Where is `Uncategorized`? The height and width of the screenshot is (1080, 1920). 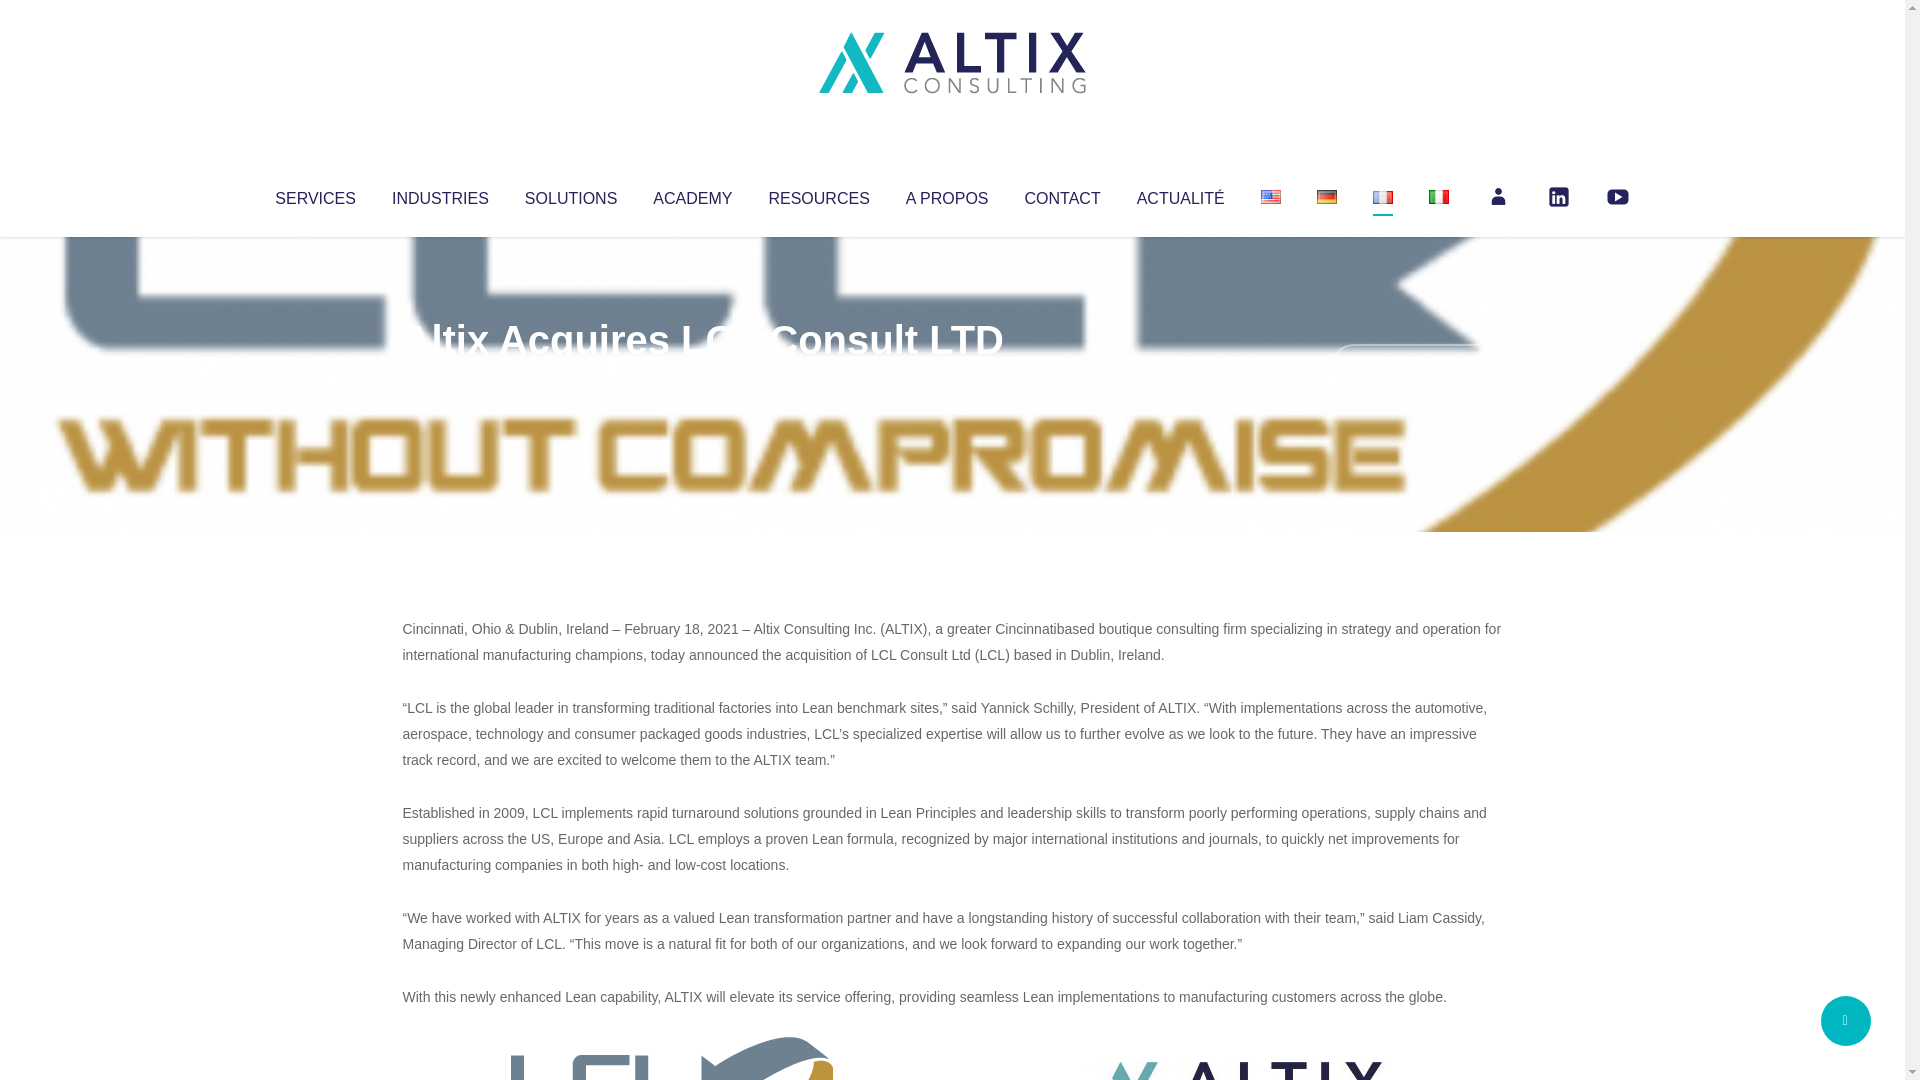
Uncategorized is located at coordinates (699, 380).